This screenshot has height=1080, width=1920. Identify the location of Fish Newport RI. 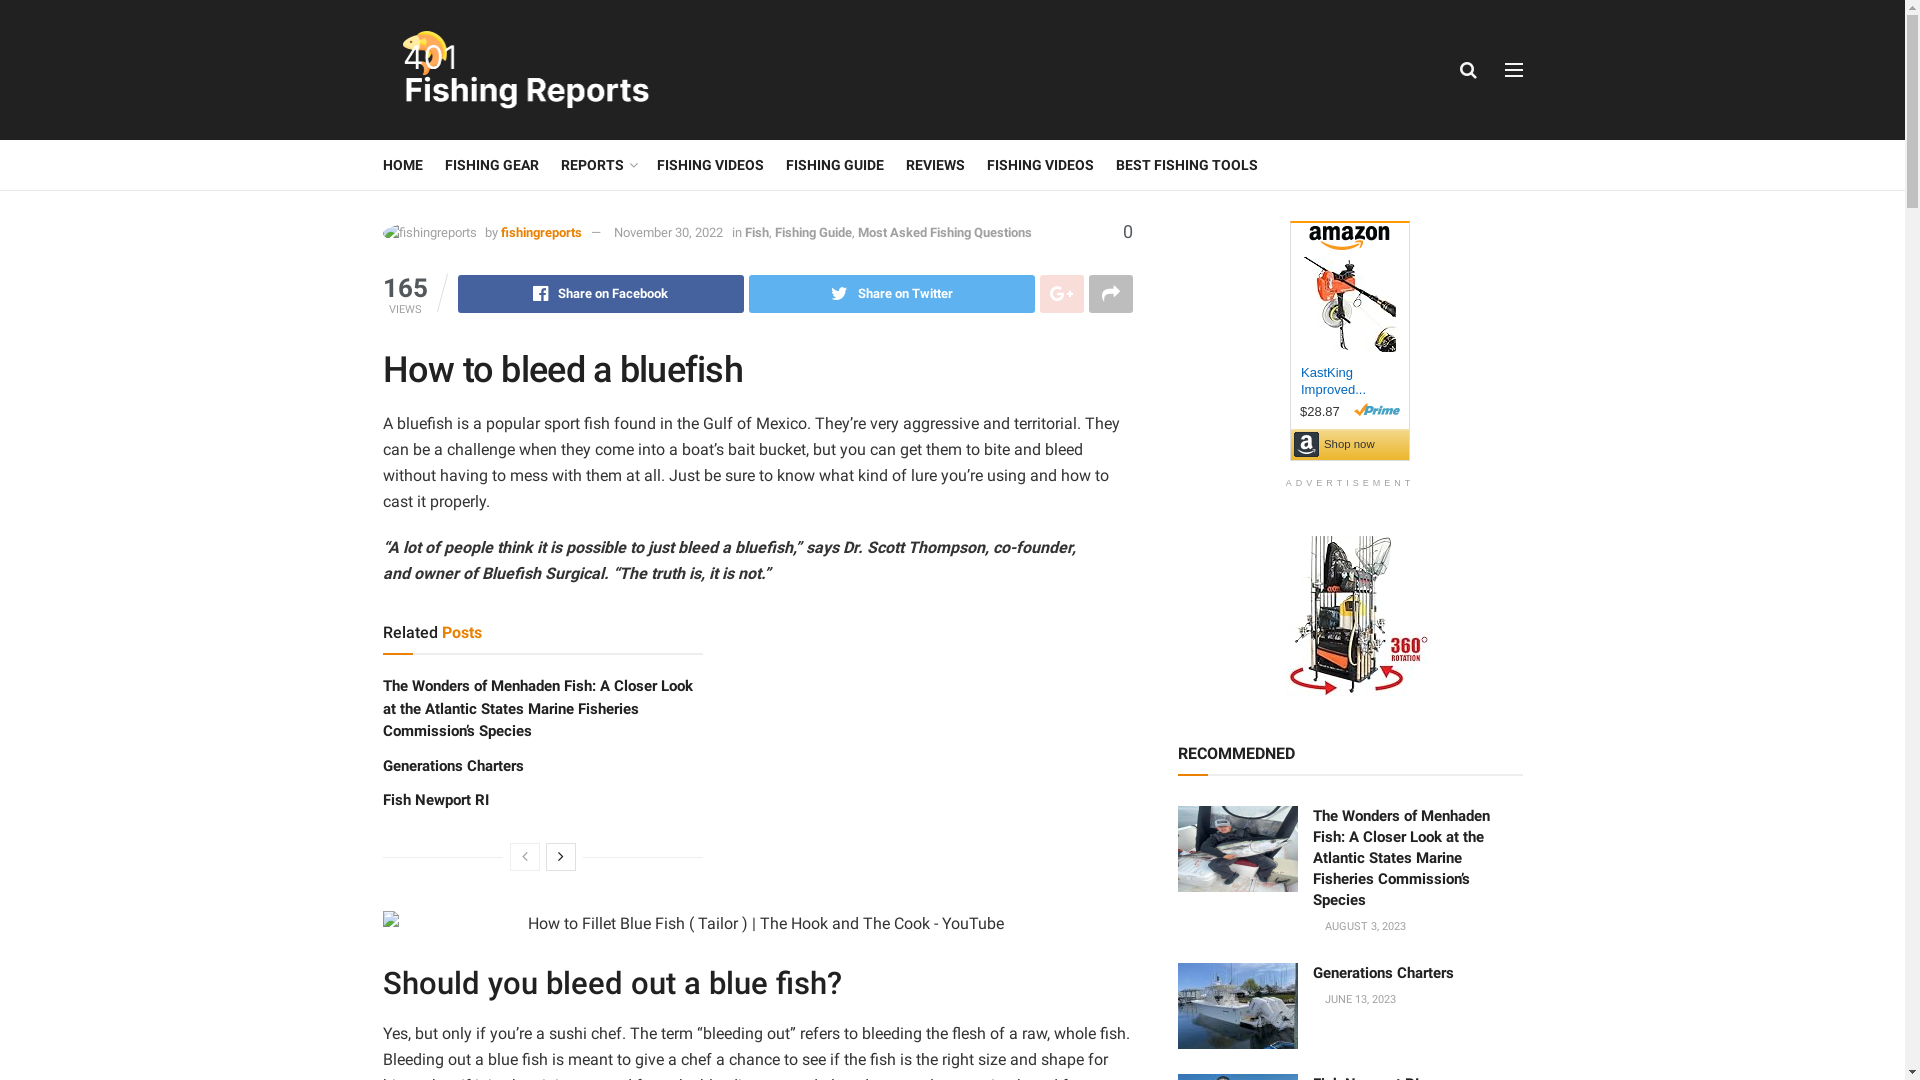
(435, 800).